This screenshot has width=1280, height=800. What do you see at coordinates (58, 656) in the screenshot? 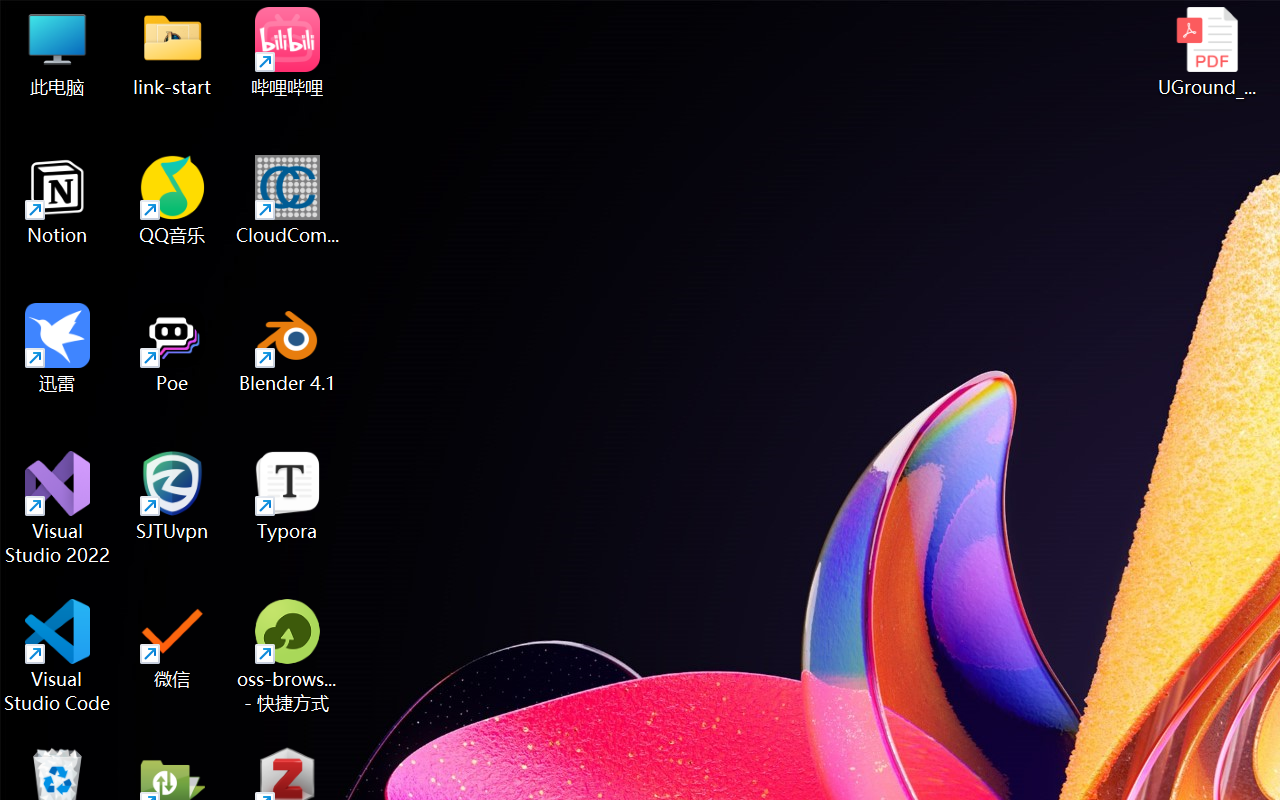
I see `Visual Studio Code` at bounding box center [58, 656].